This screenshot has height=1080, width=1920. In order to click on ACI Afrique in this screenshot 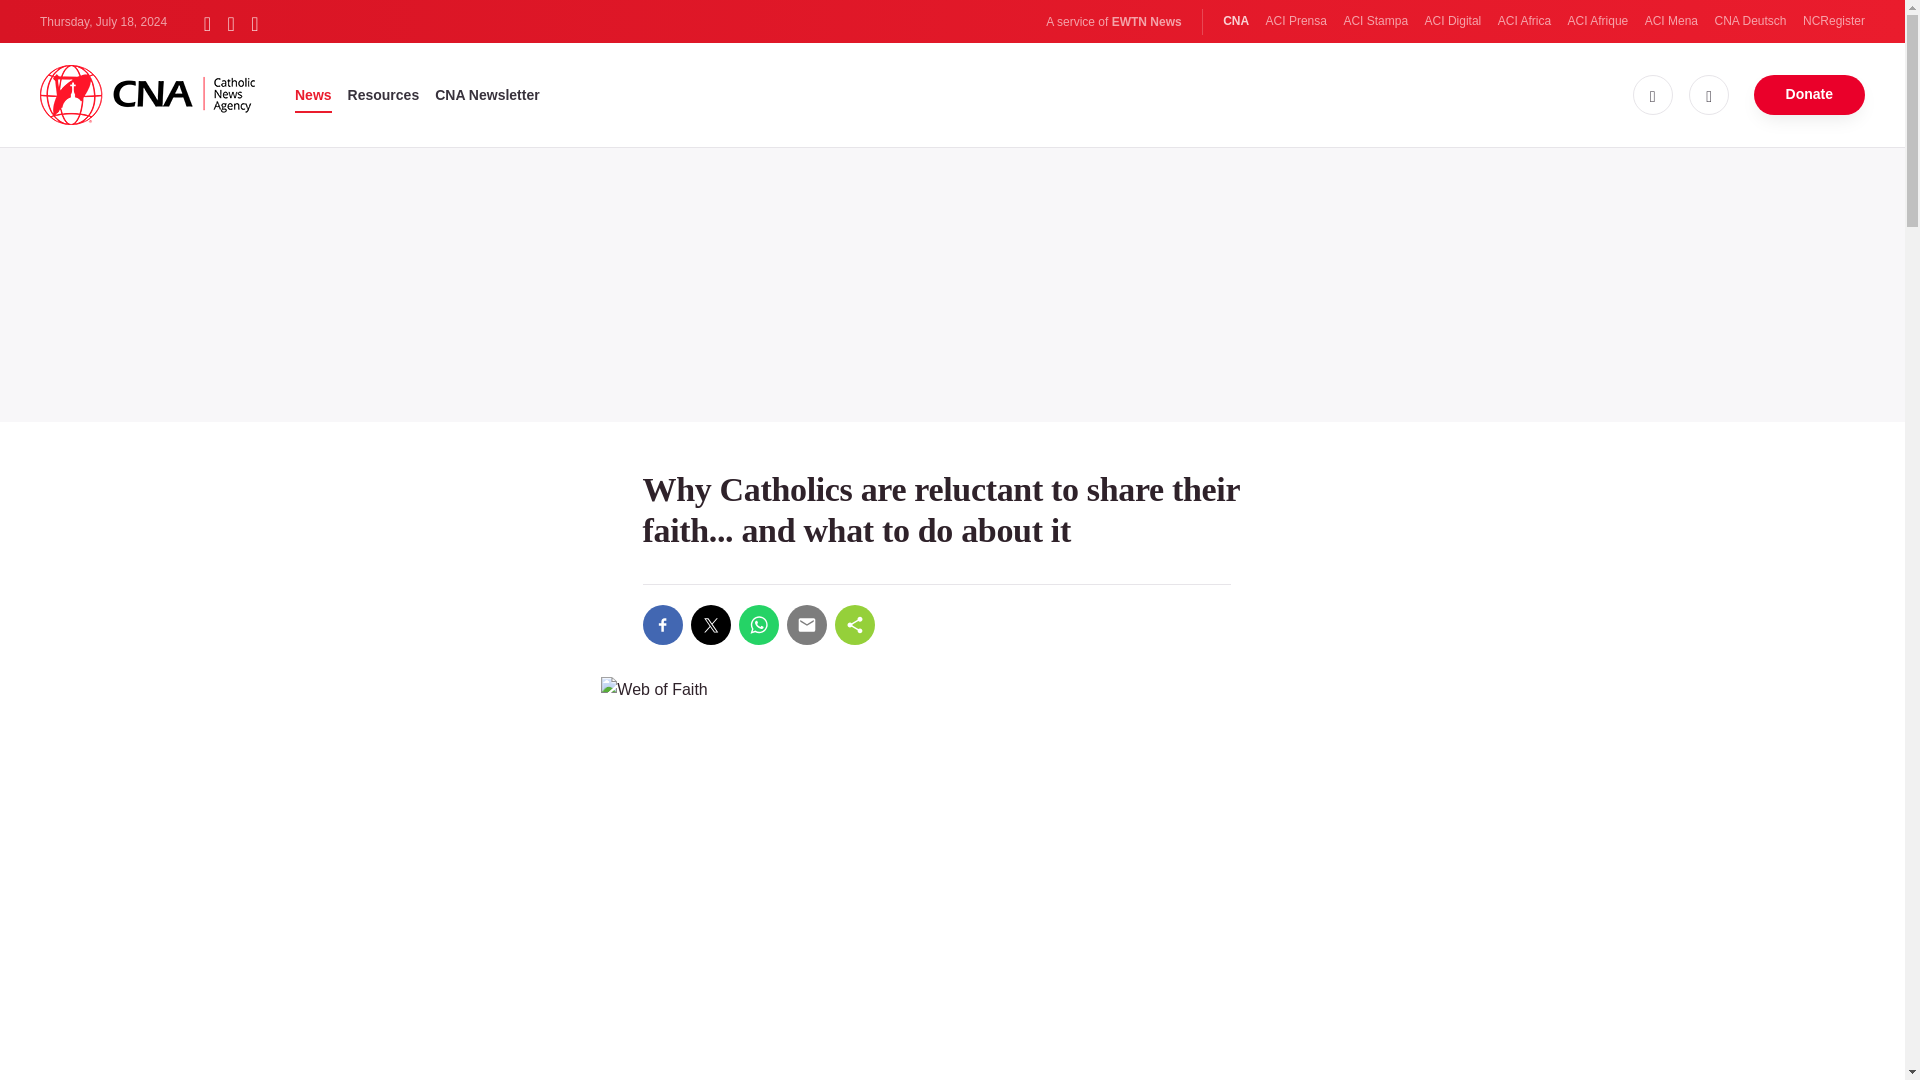, I will do `click(1598, 21)`.